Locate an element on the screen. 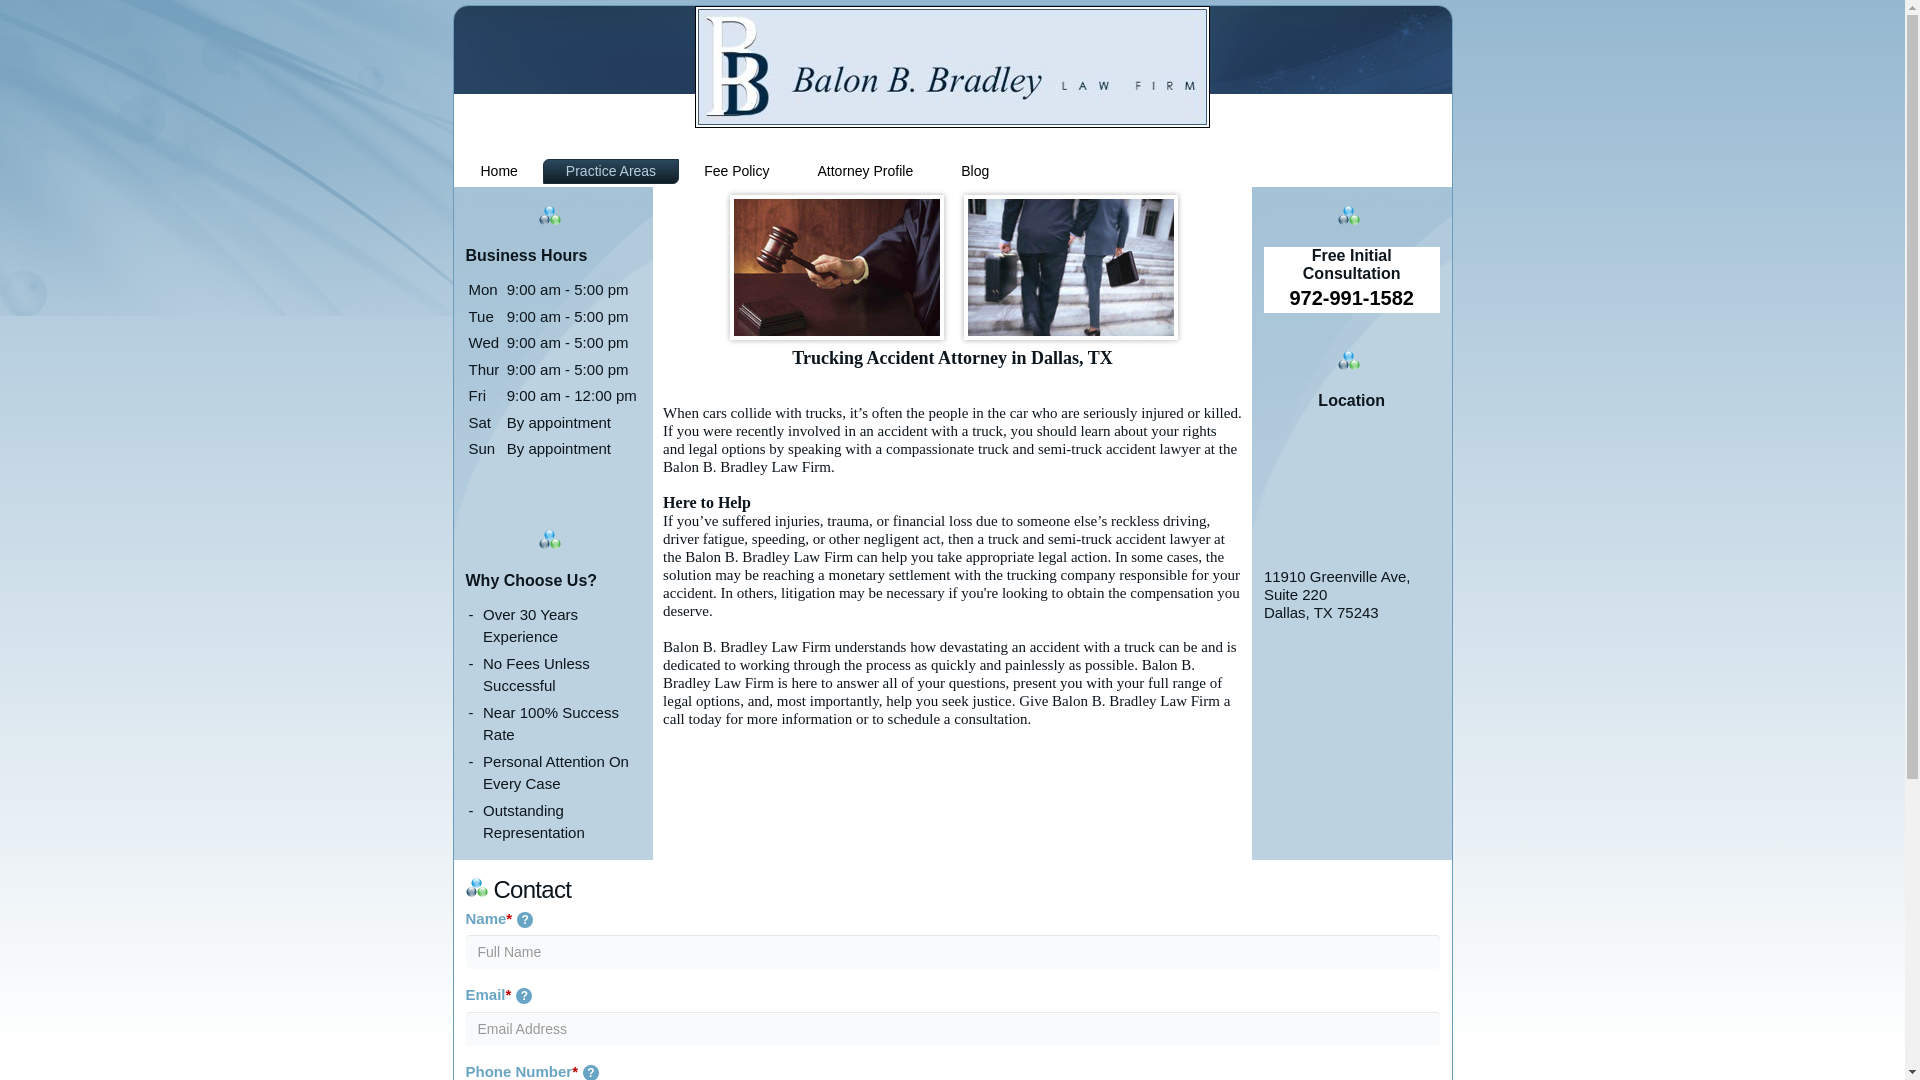  Fee Policy is located at coordinates (736, 170).